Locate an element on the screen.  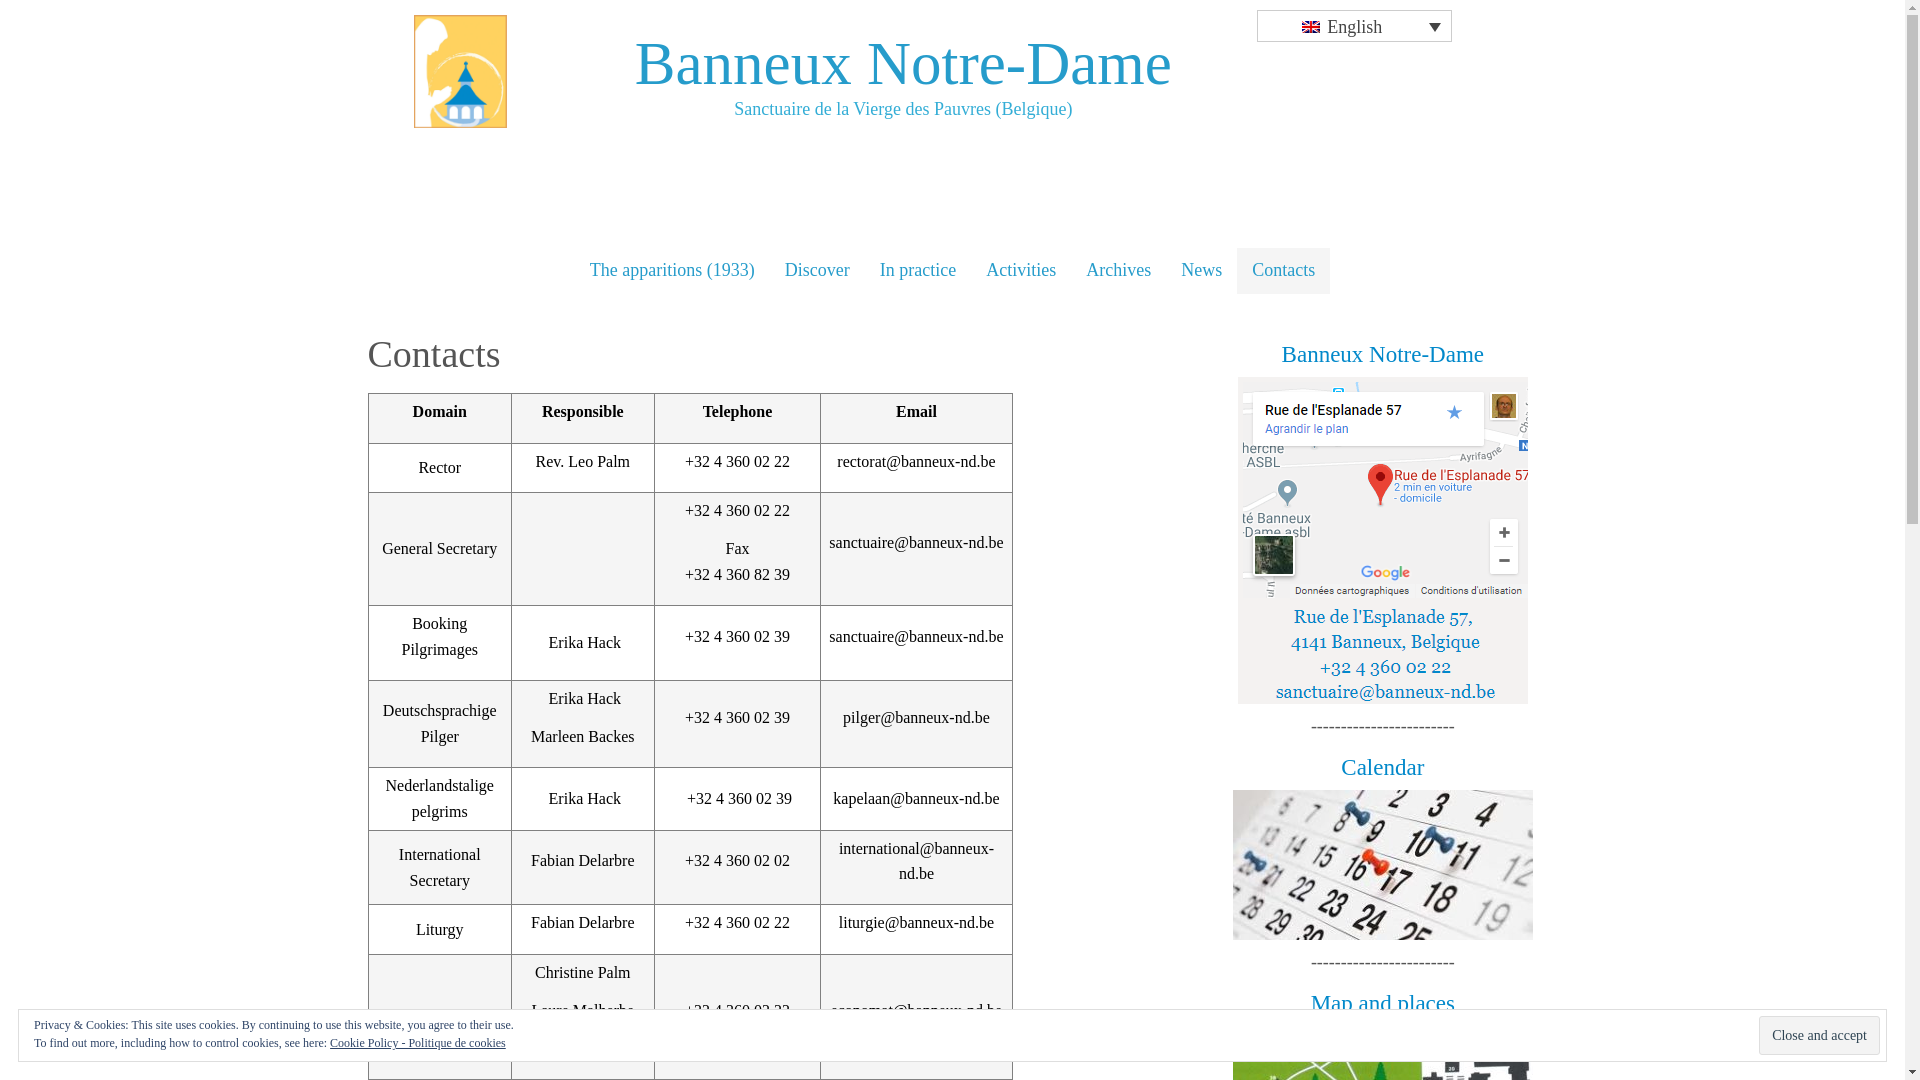
Banneux Notre-Dame is located at coordinates (904, 64).